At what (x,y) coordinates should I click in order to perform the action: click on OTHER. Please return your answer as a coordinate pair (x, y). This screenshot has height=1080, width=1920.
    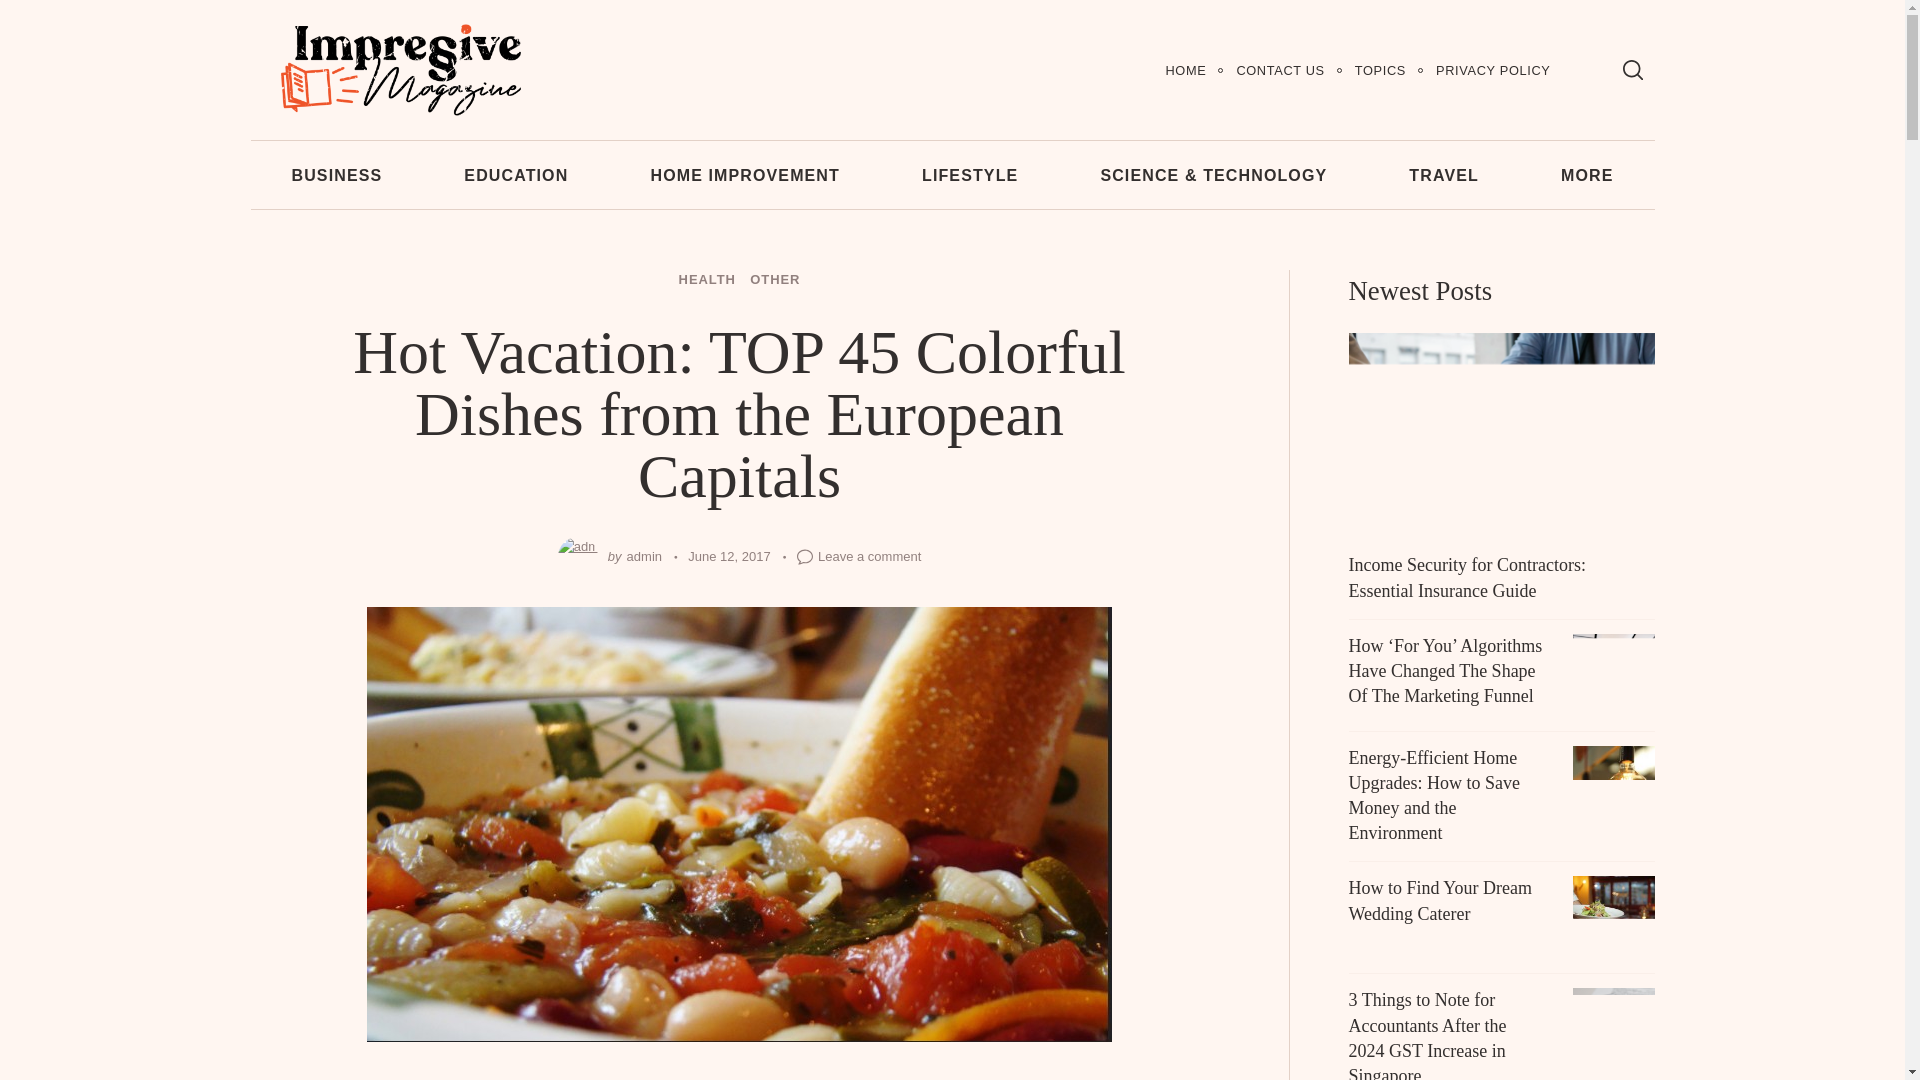
    Looking at the image, I should click on (775, 280).